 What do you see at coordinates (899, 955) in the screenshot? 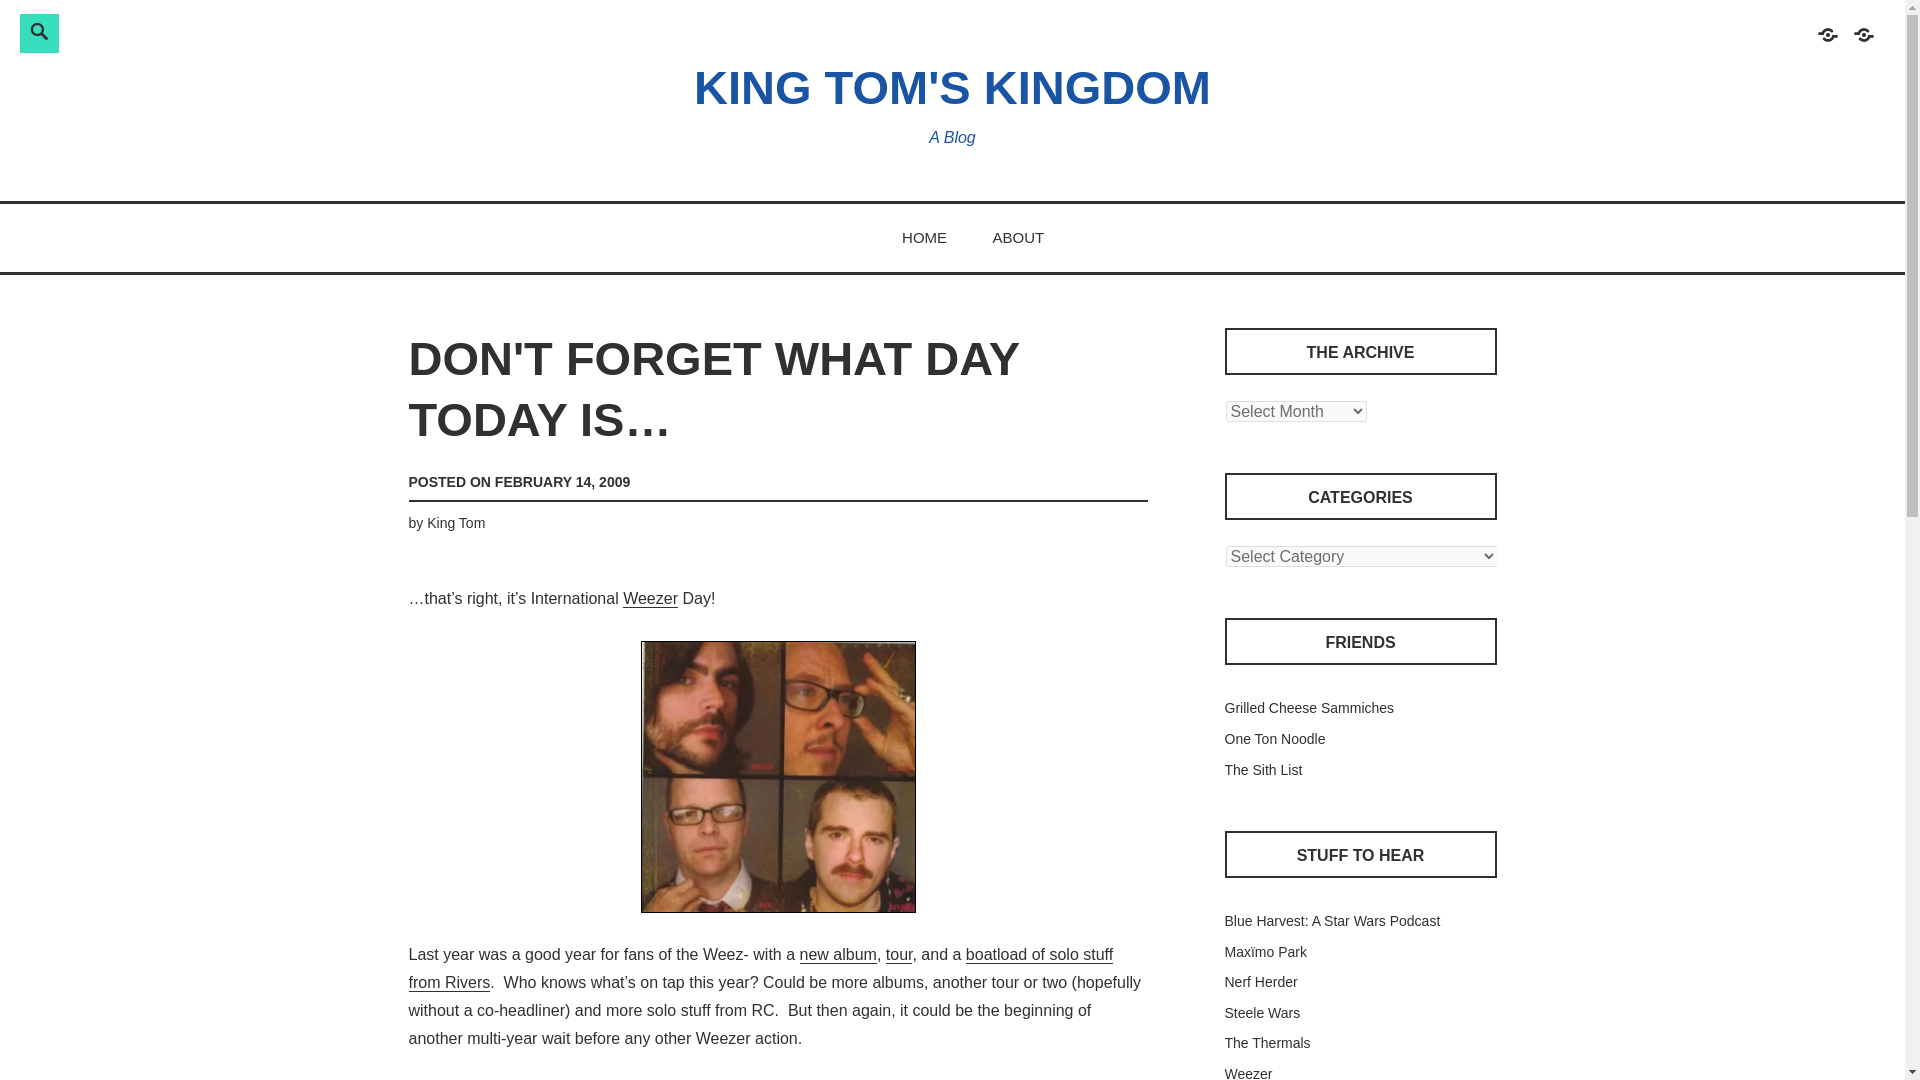
I see `tour` at bounding box center [899, 955].